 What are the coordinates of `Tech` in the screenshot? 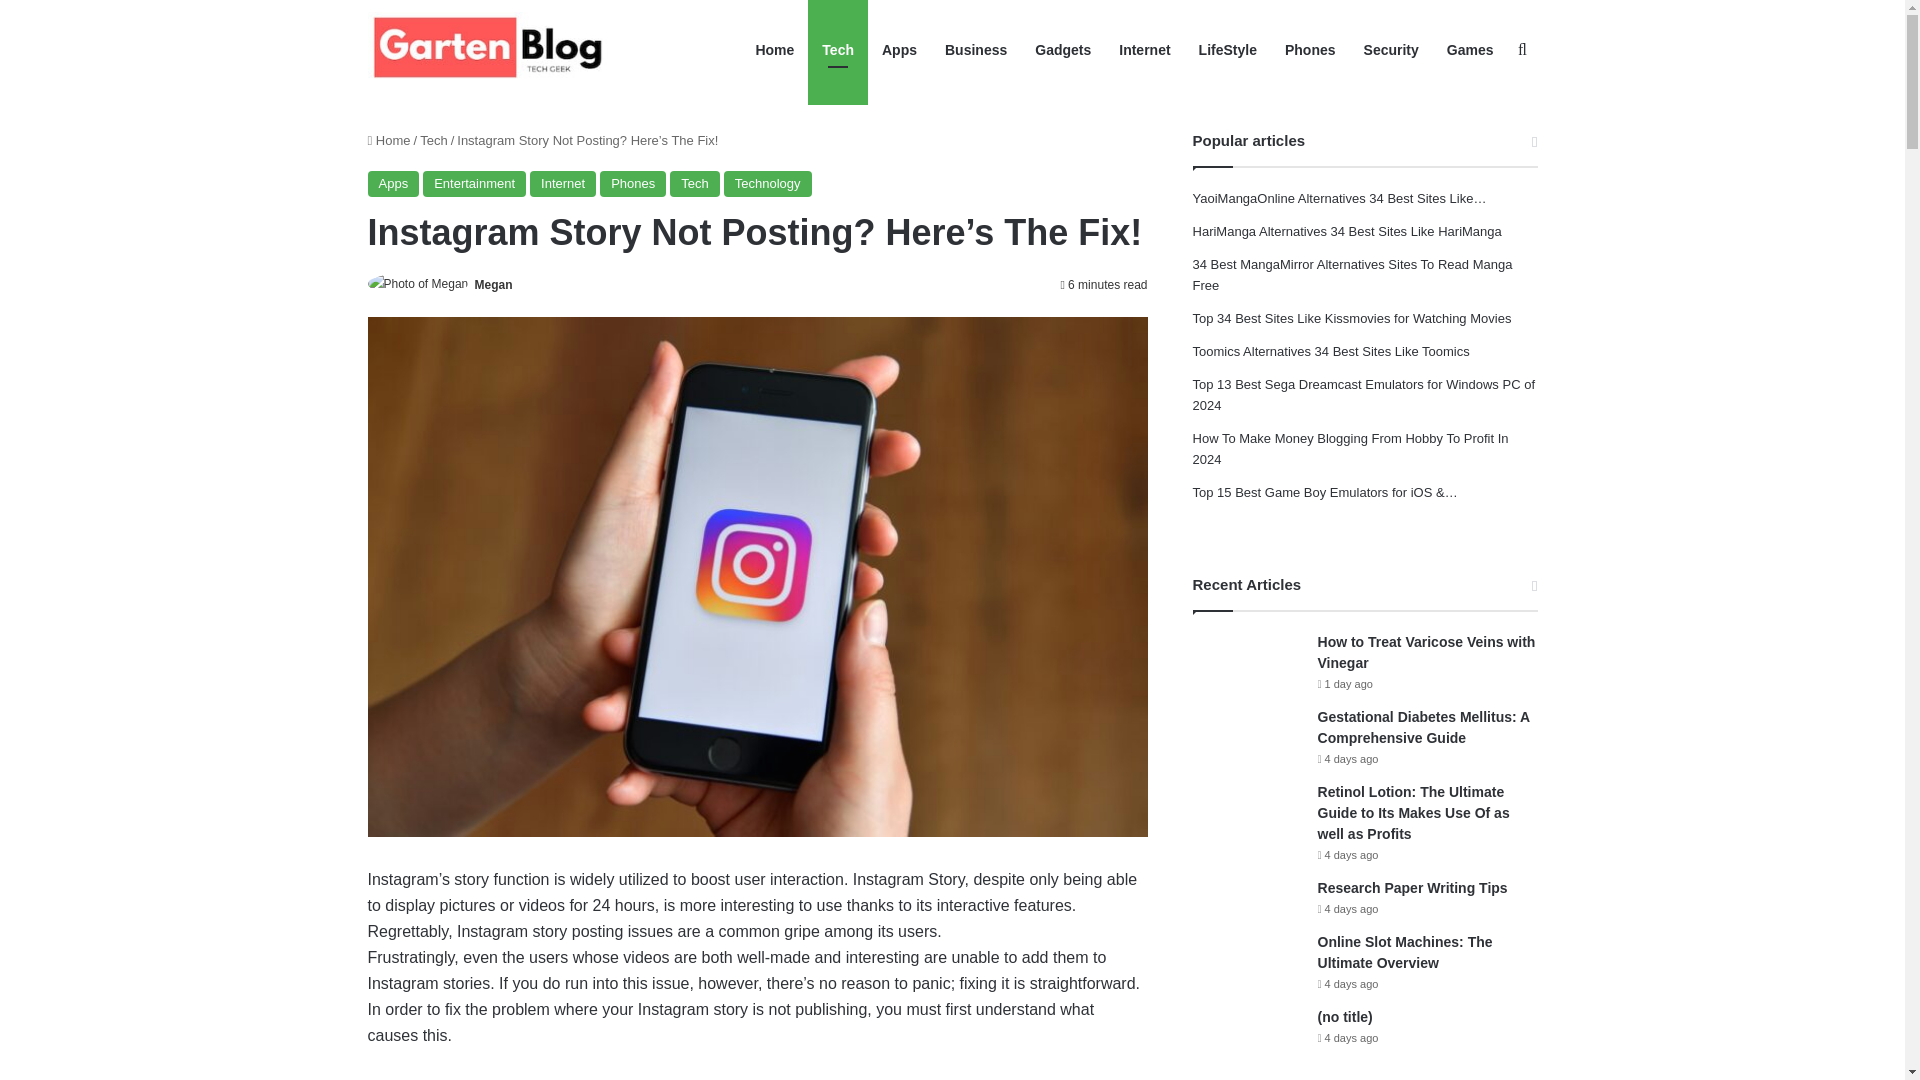 It's located at (434, 140).